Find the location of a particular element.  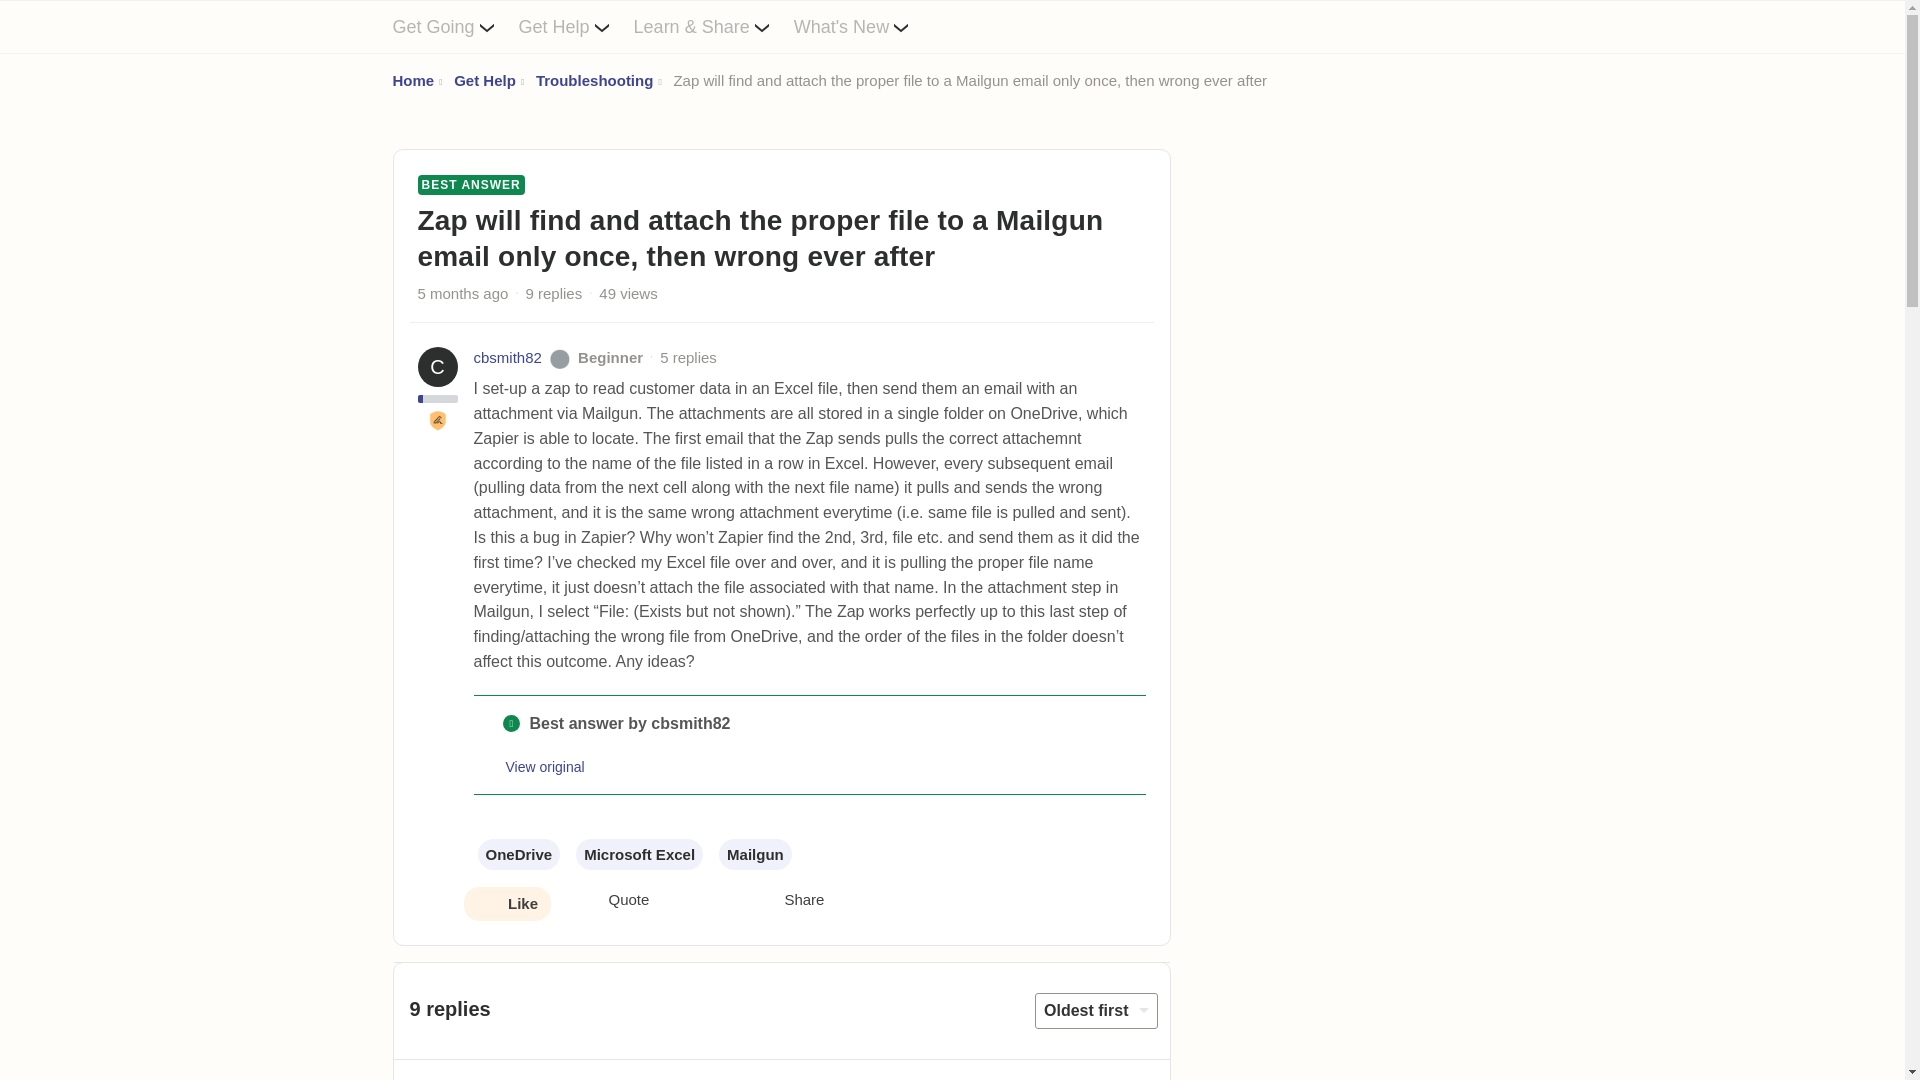

Like is located at coordinates (506, 905).